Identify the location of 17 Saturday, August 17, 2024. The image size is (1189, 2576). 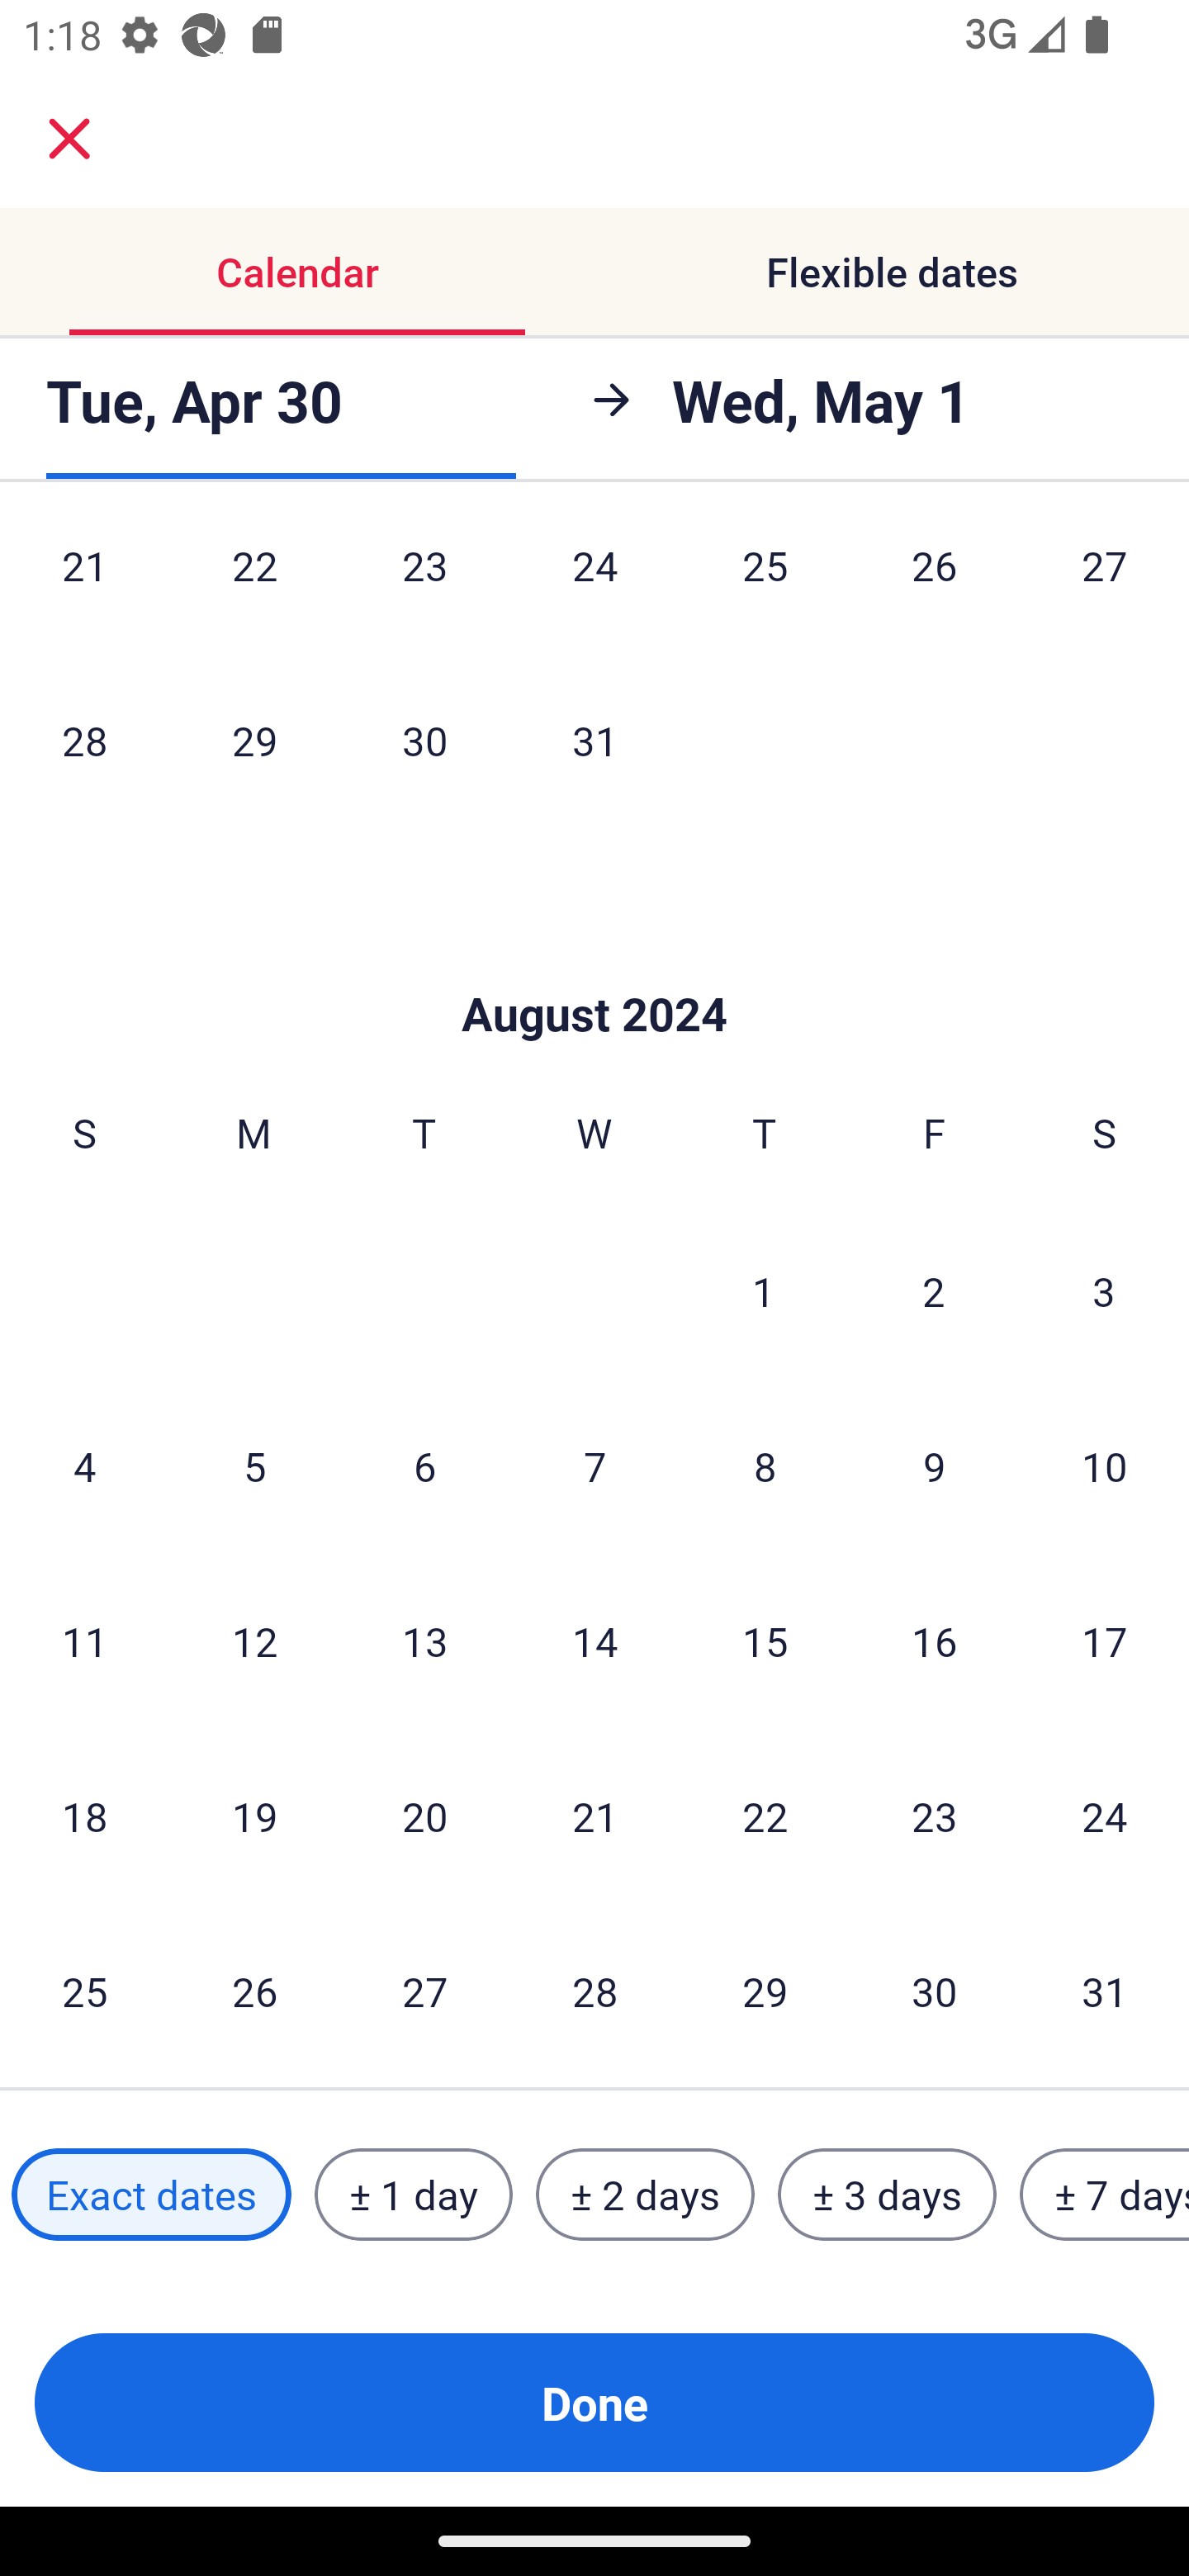
(1105, 1641).